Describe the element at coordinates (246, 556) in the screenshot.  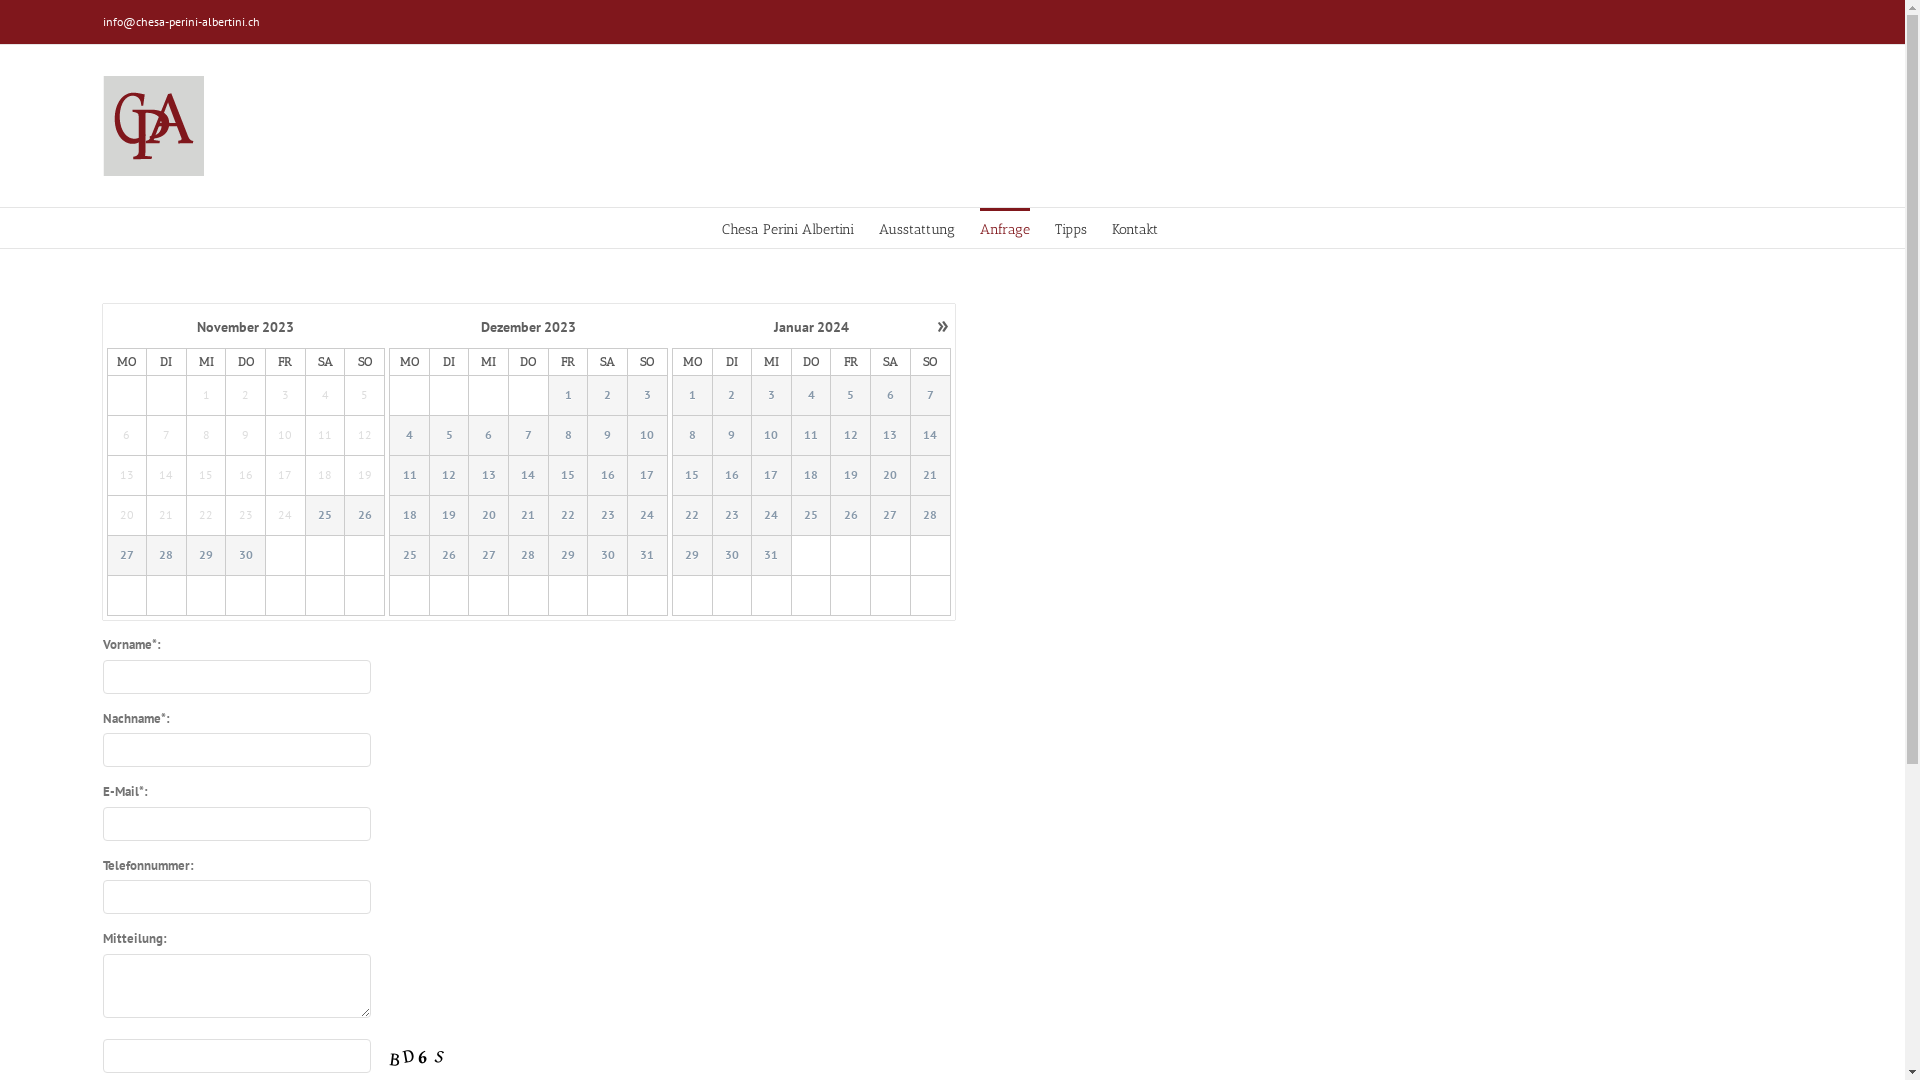
I see `30` at that location.